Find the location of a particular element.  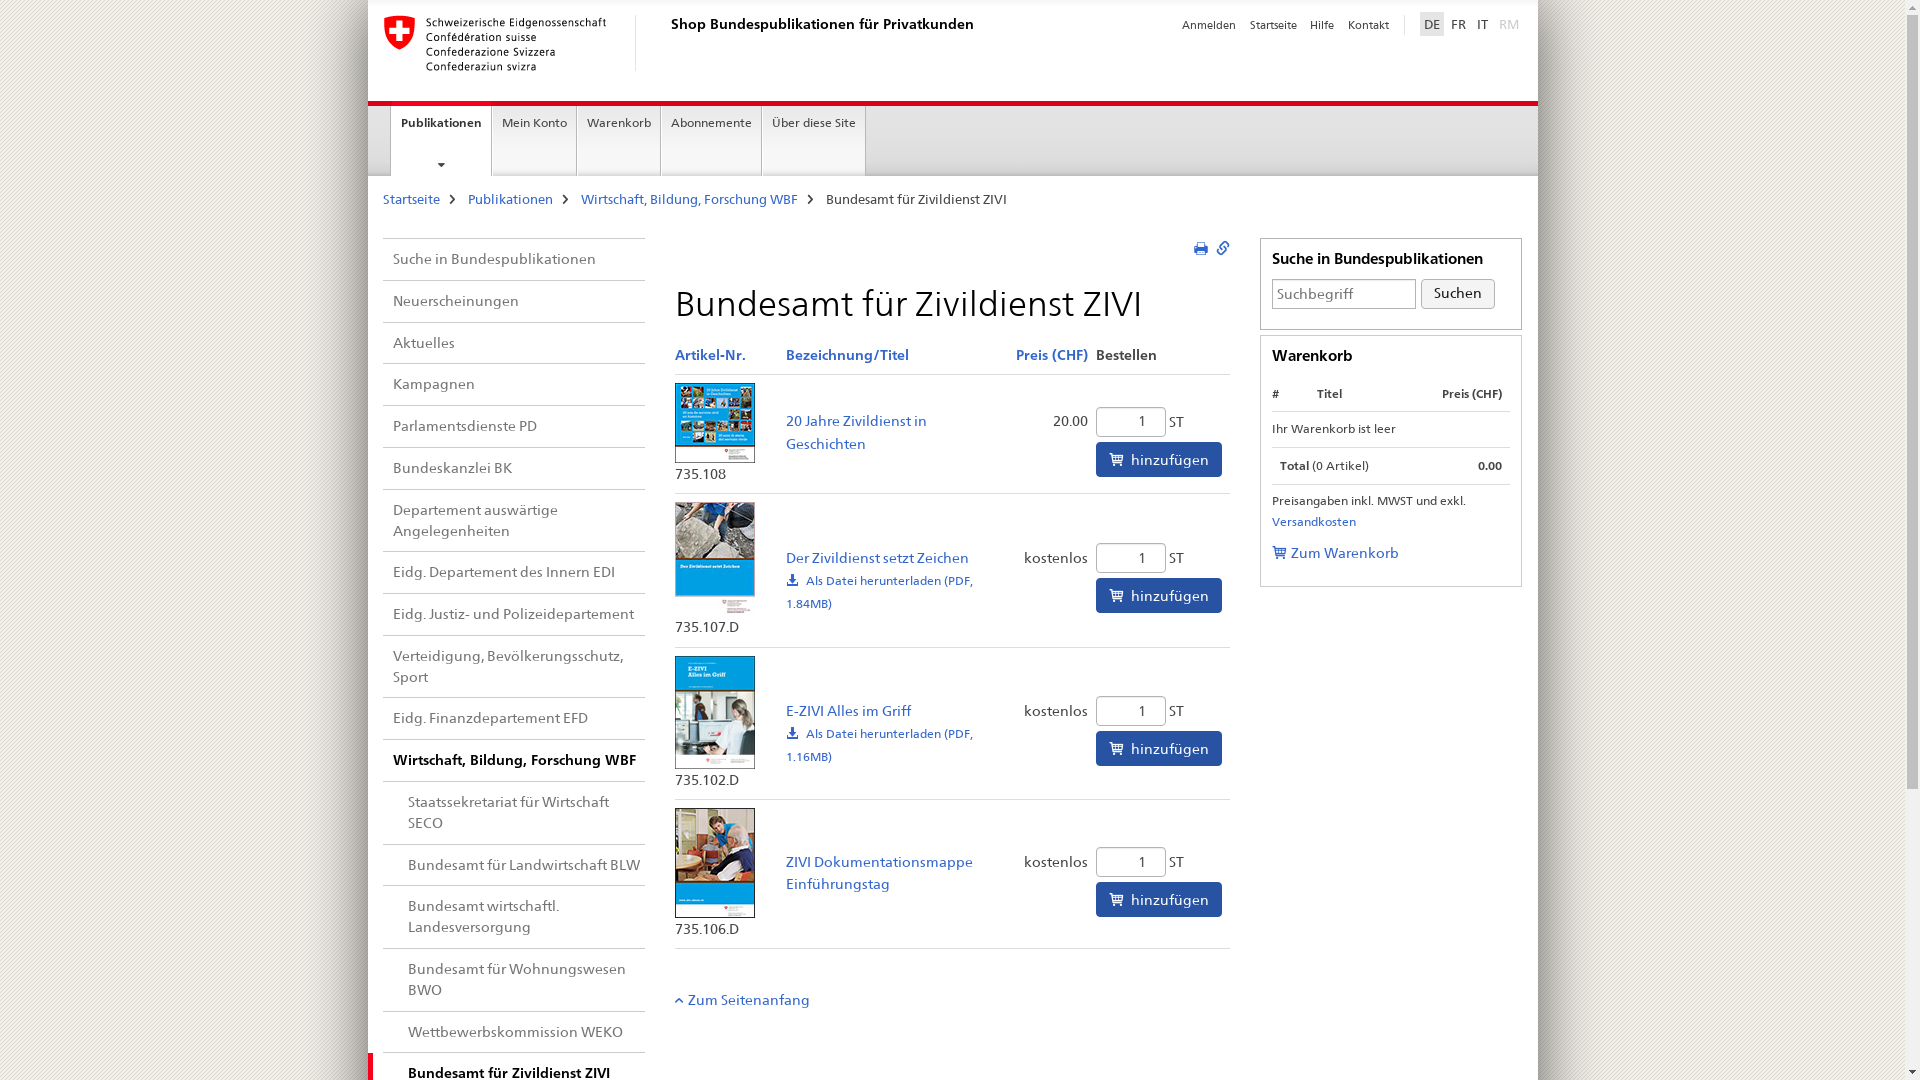

Menge is located at coordinates (1131, 422).